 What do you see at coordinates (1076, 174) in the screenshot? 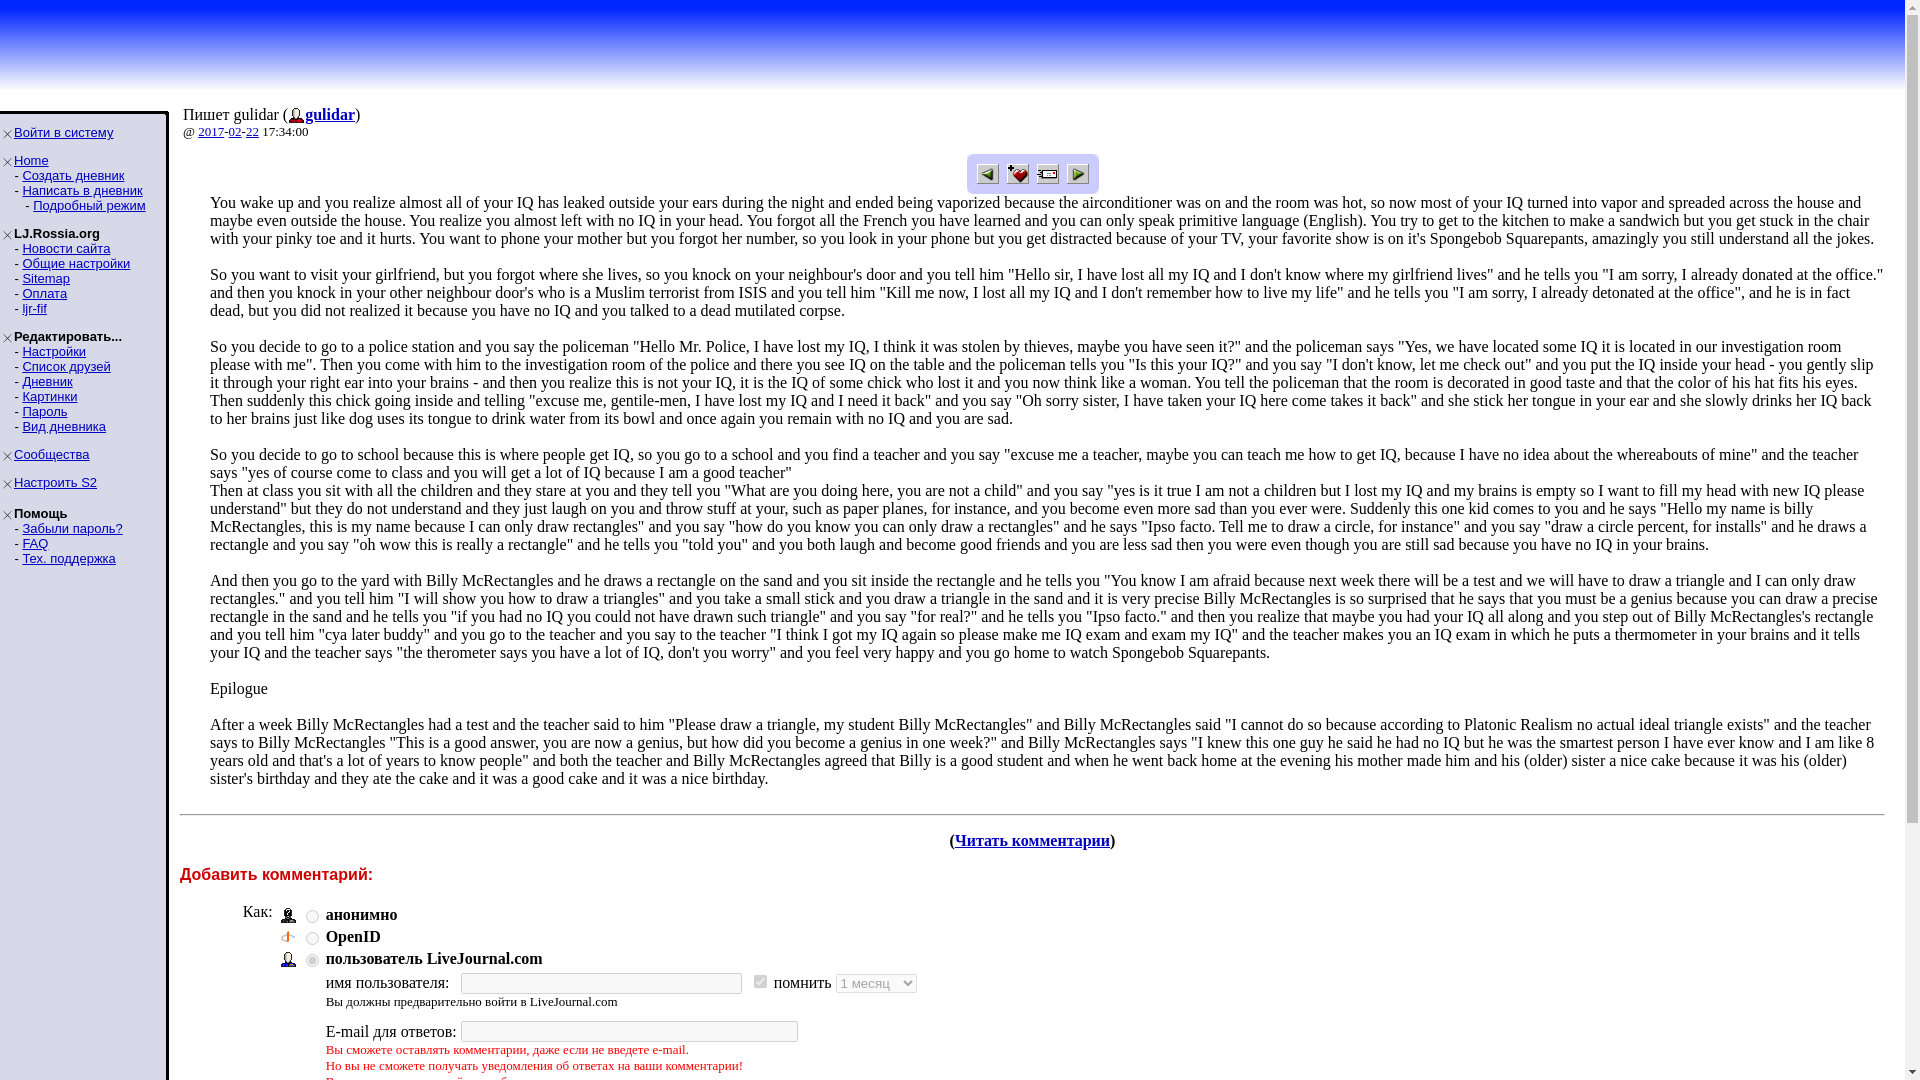
I see `Next Entry` at bounding box center [1076, 174].